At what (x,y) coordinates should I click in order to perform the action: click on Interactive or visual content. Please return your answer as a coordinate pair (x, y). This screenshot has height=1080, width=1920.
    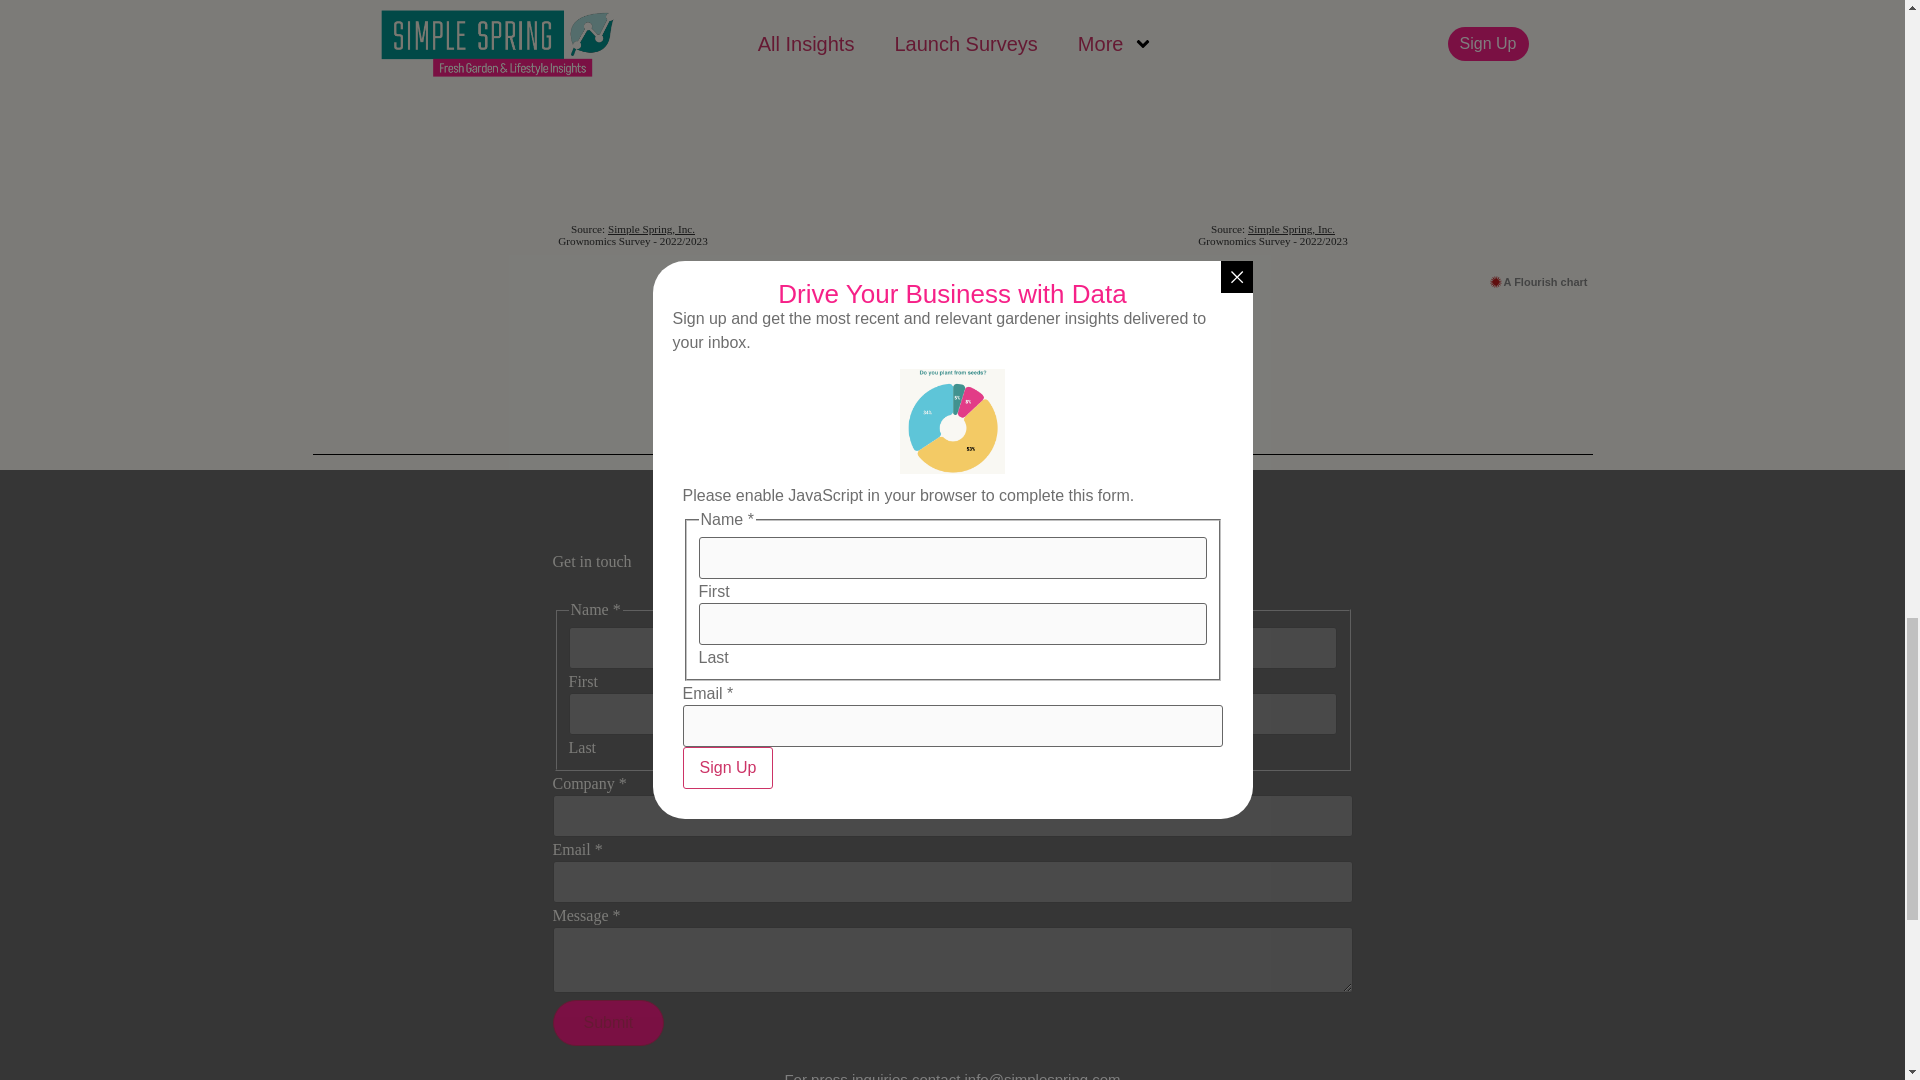
    Looking at the image, I should click on (1272, 132).